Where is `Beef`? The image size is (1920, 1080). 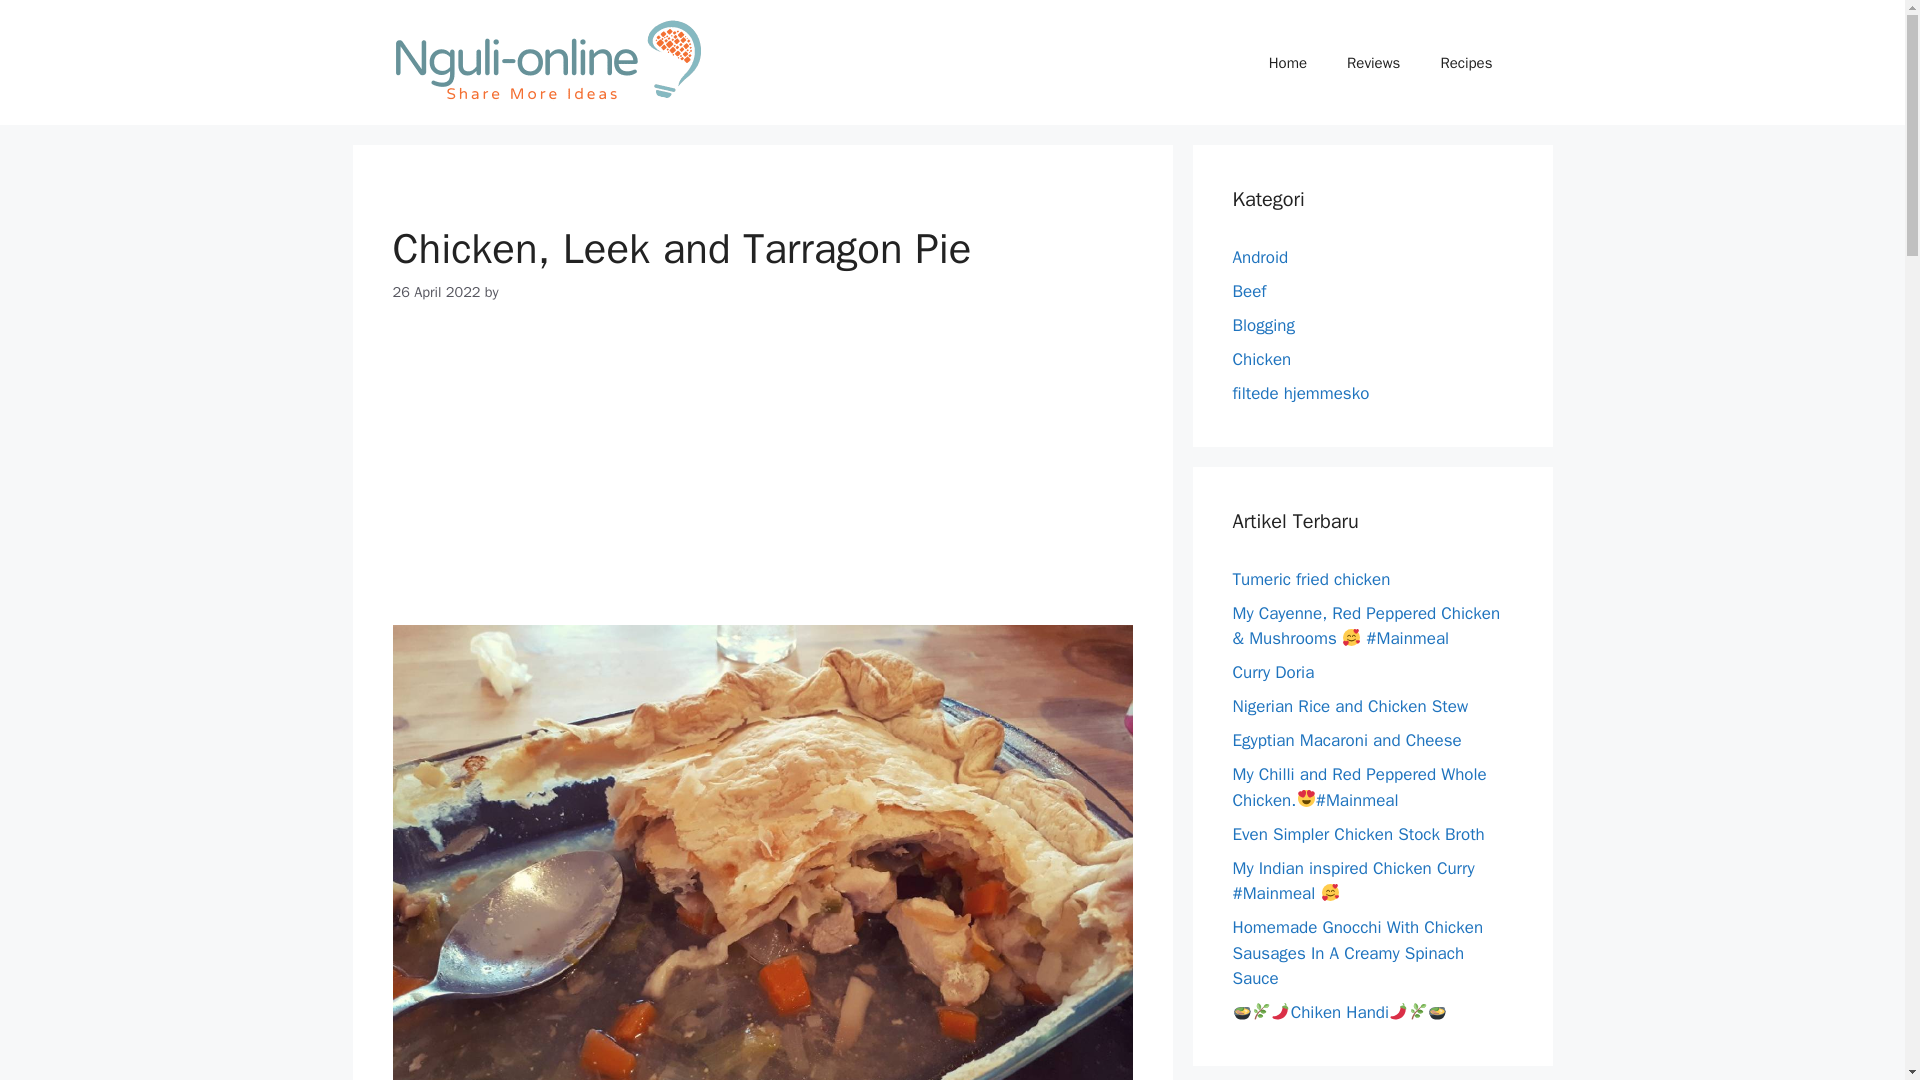 Beef is located at coordinates (1248, 291).